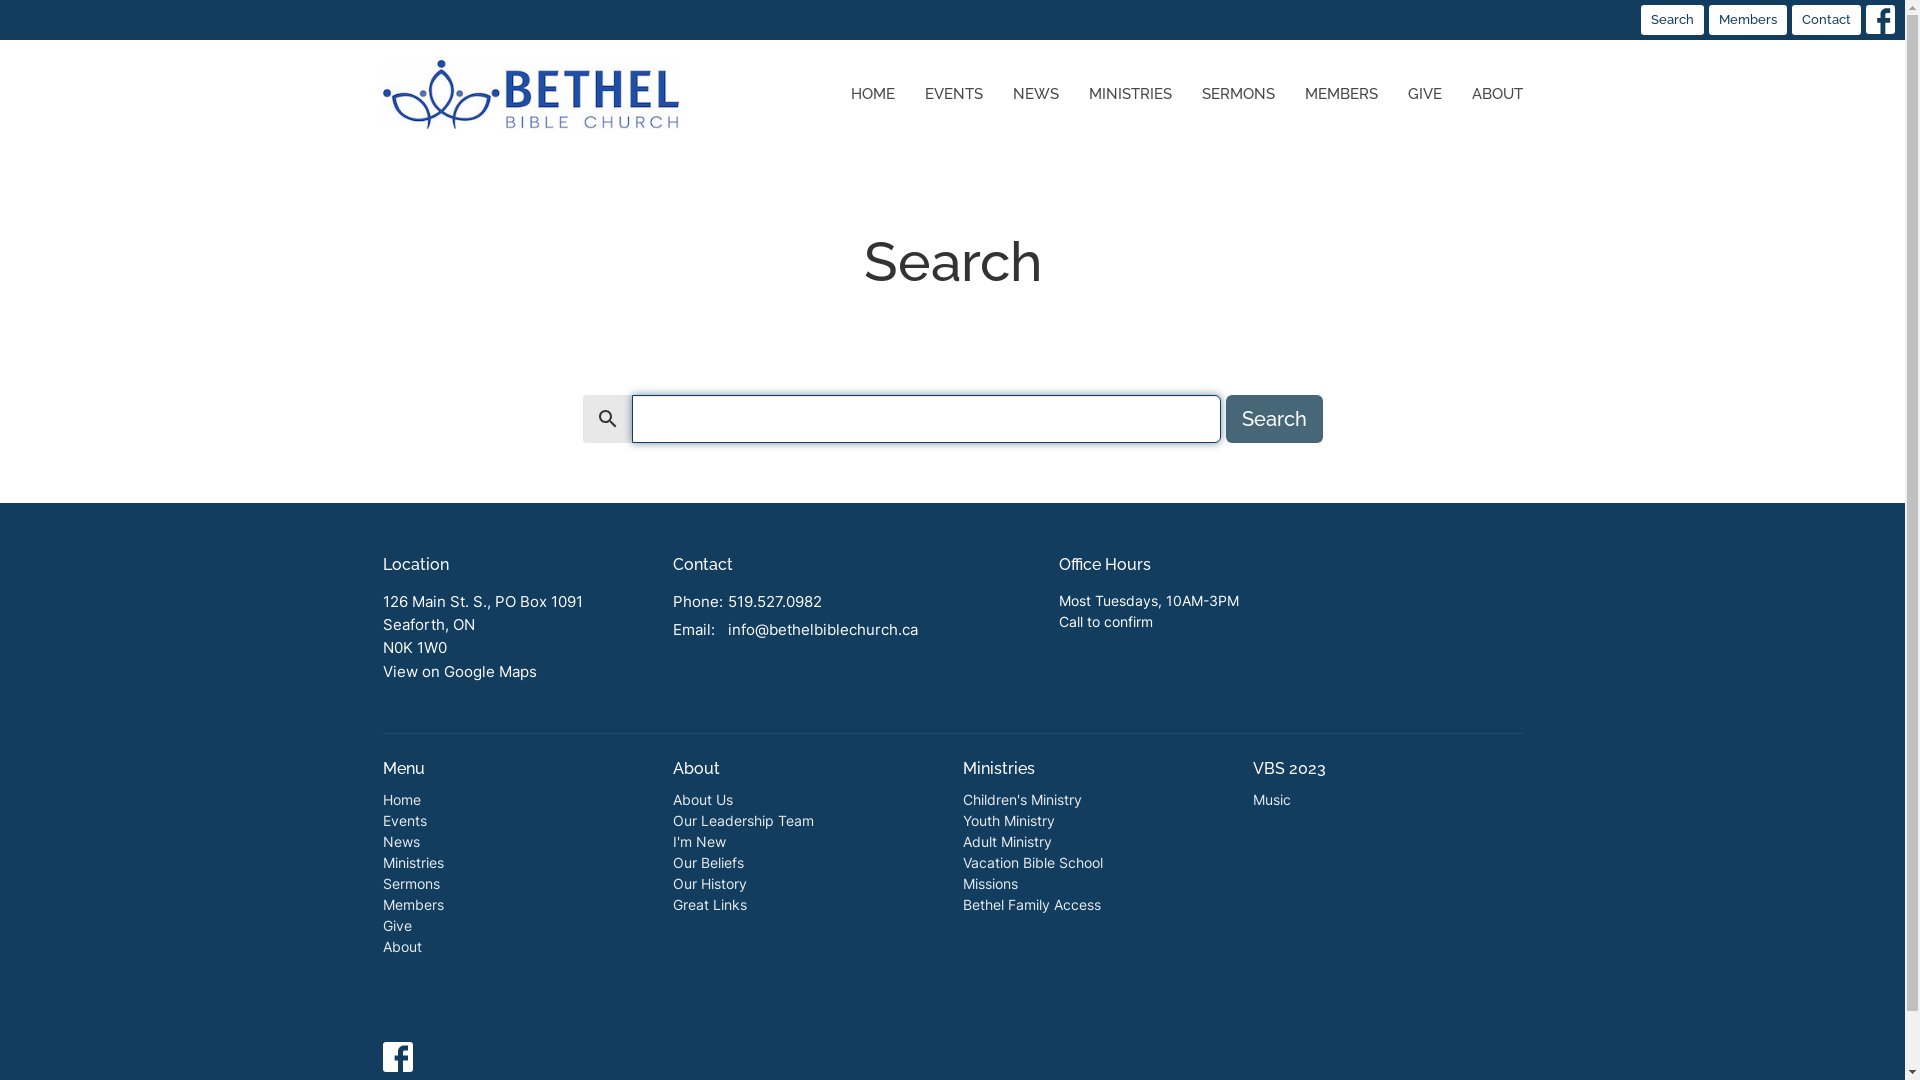 Image resolution: width=1920 pixels, height=1080 pixels. Describe the element at coordinates (1008, 820) in the screenshot. I see `Youth Ministry` at that location.